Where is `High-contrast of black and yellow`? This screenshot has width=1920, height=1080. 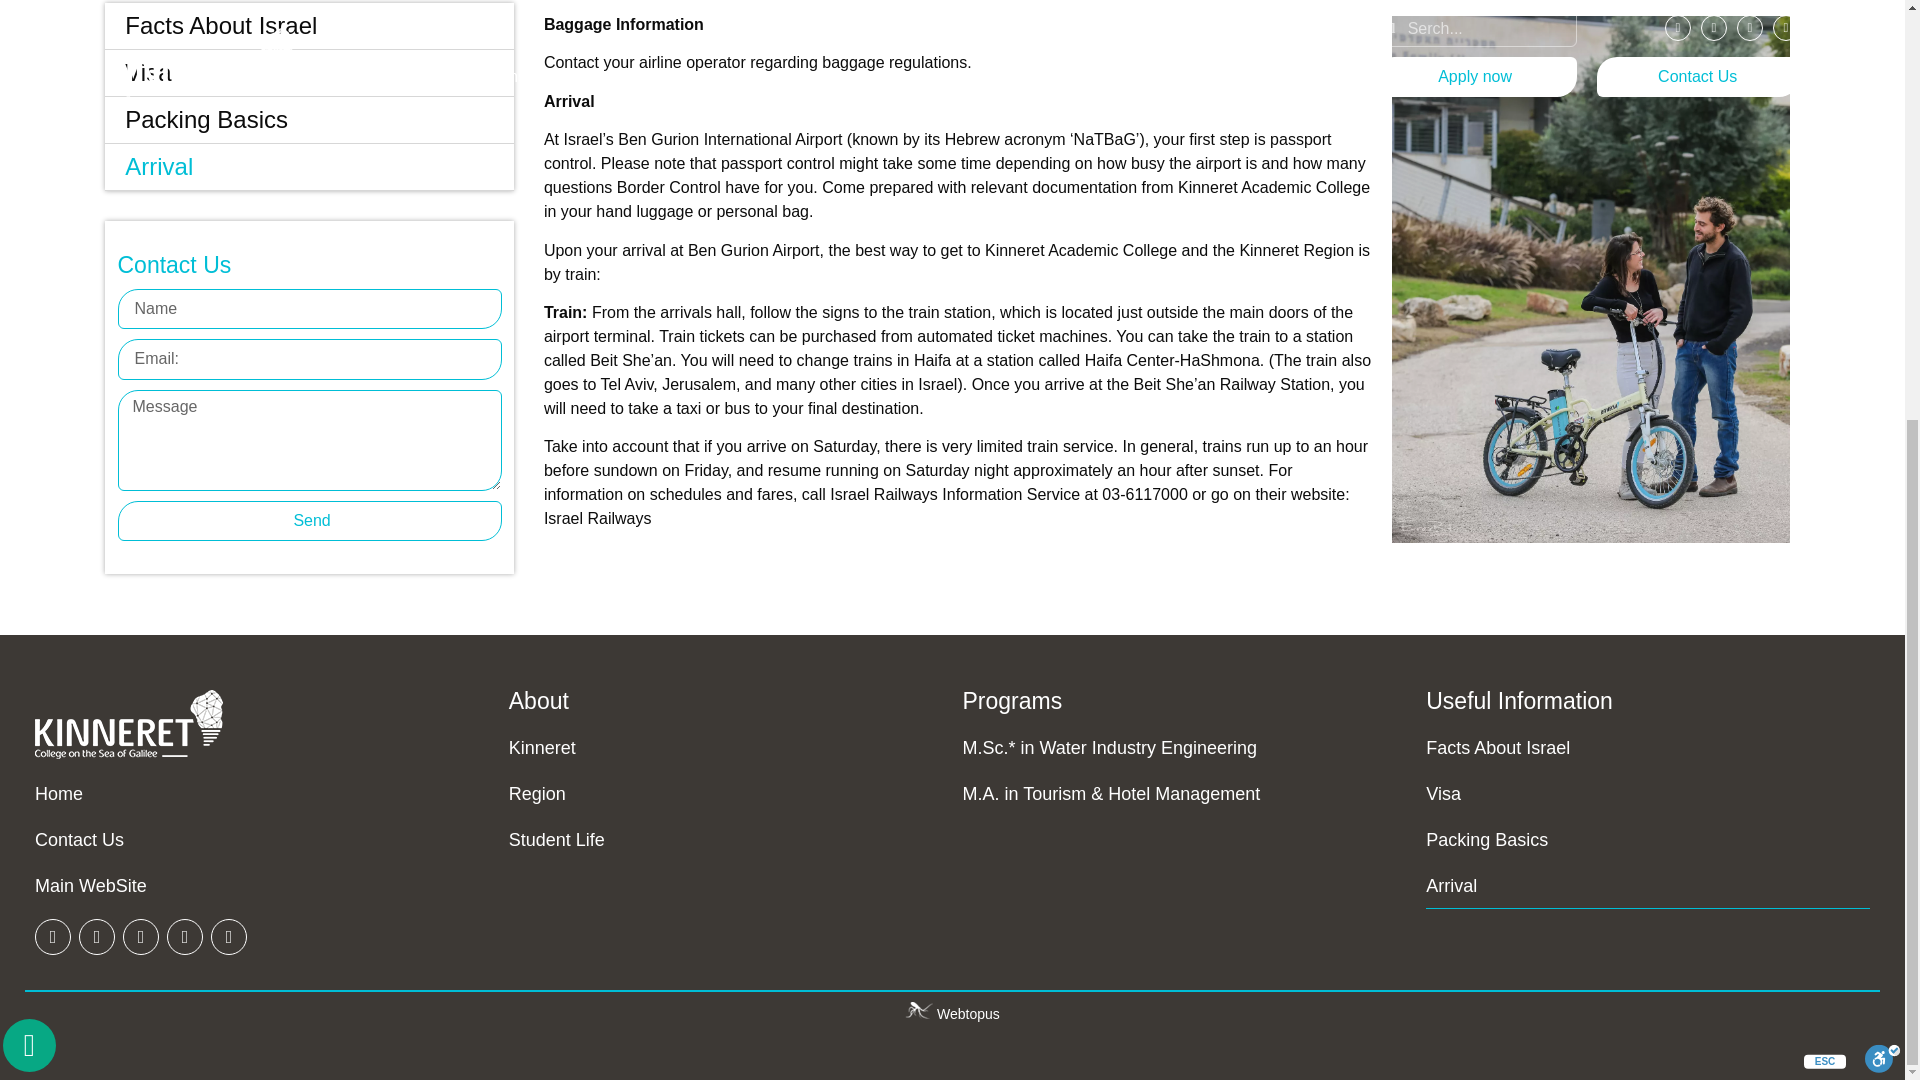
High-contrast of black and yellow is located at coordinates (631, 446).